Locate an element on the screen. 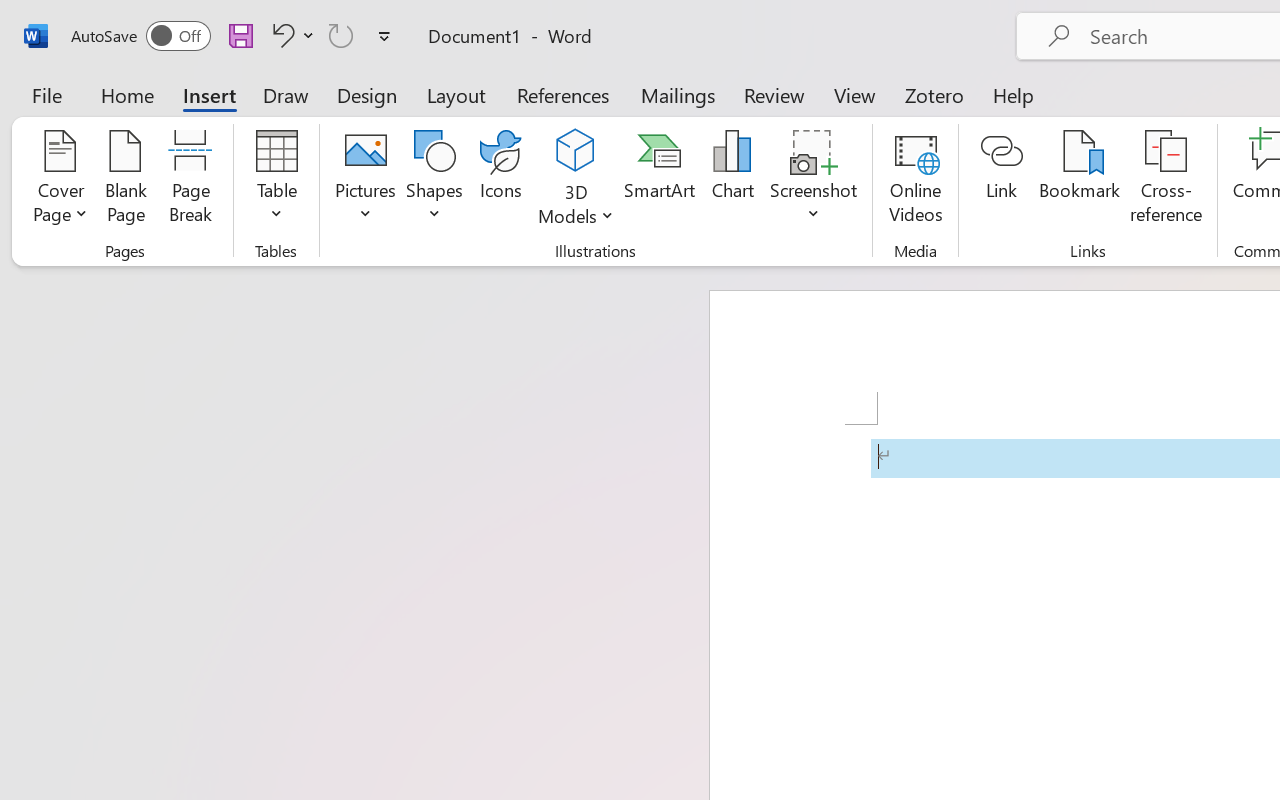  Bookmark... is located at coordinates (1079, 180).